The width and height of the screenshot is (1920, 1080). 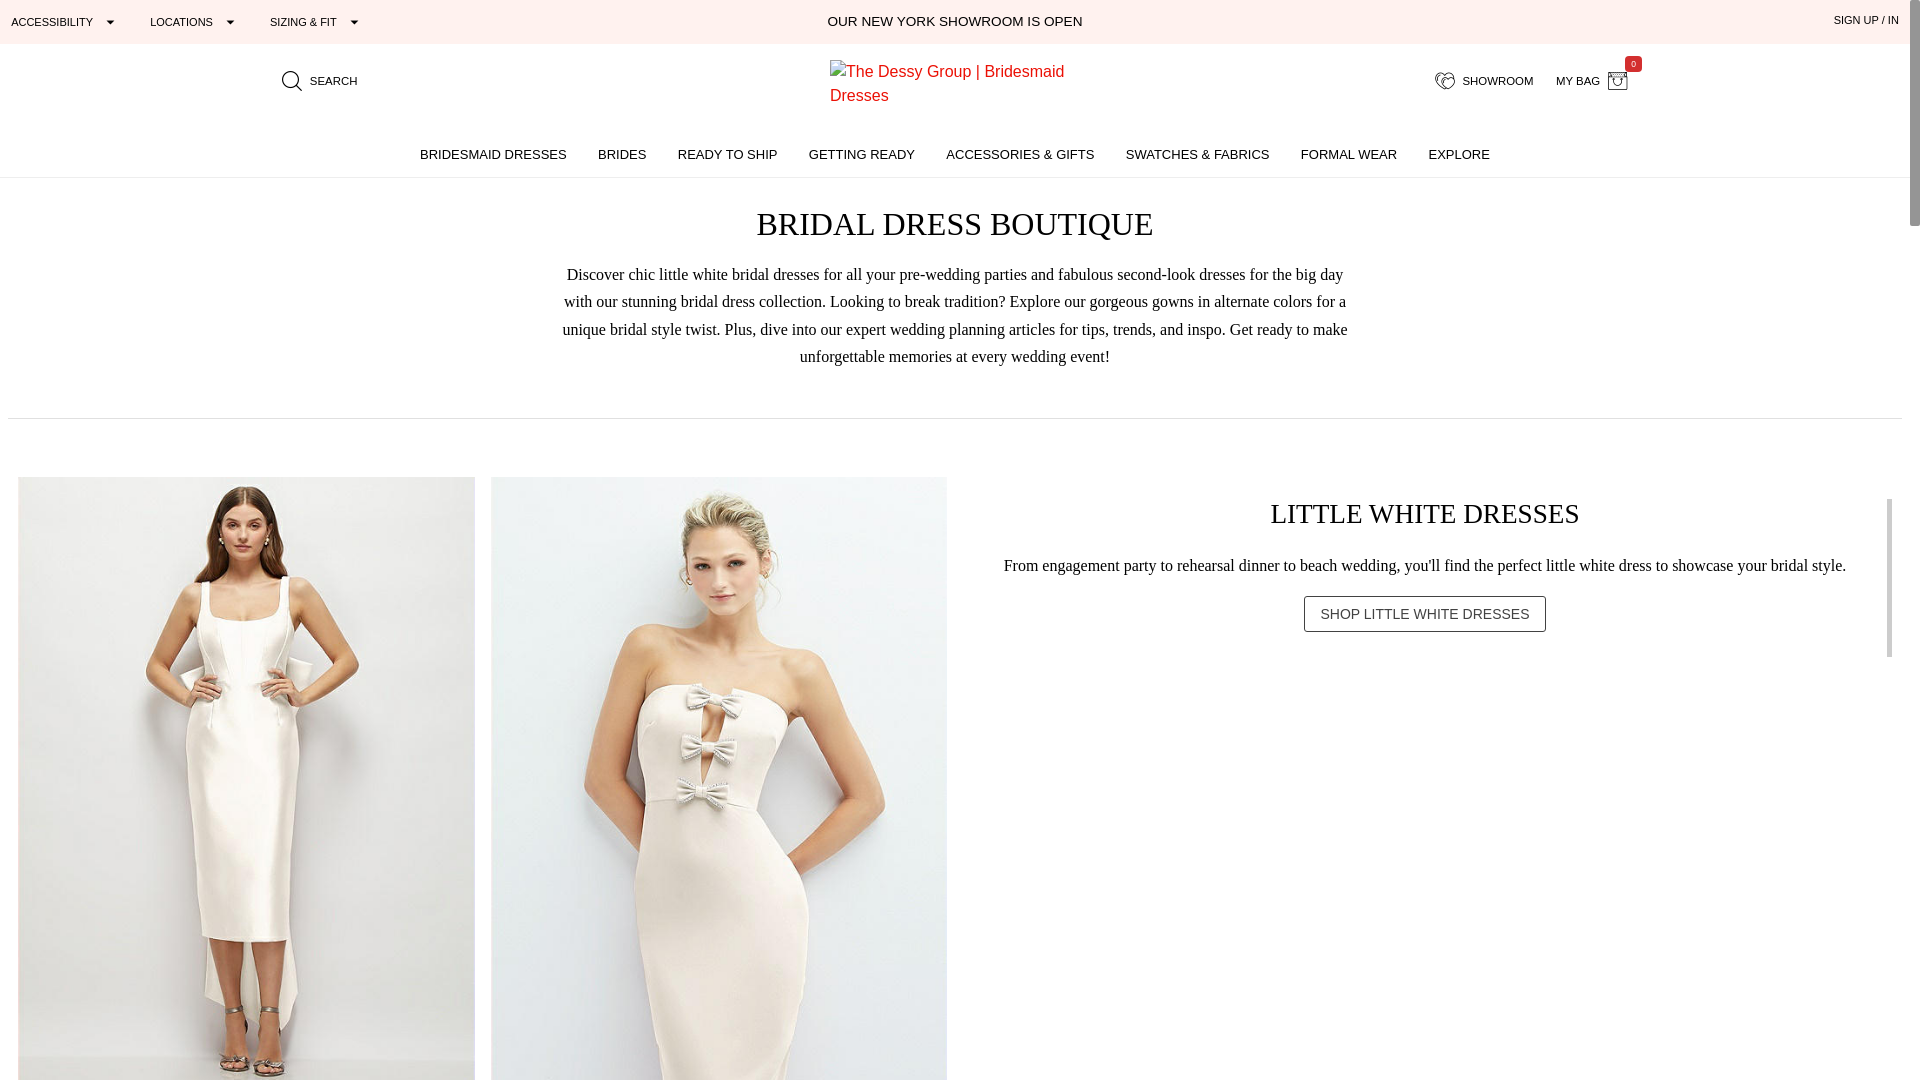 What do you see at coordinates (1484, 80) in the screenshot?
I see `OUR NEW YORK SHOWROOM IS OPEN` at bounding box center [1484, 80].